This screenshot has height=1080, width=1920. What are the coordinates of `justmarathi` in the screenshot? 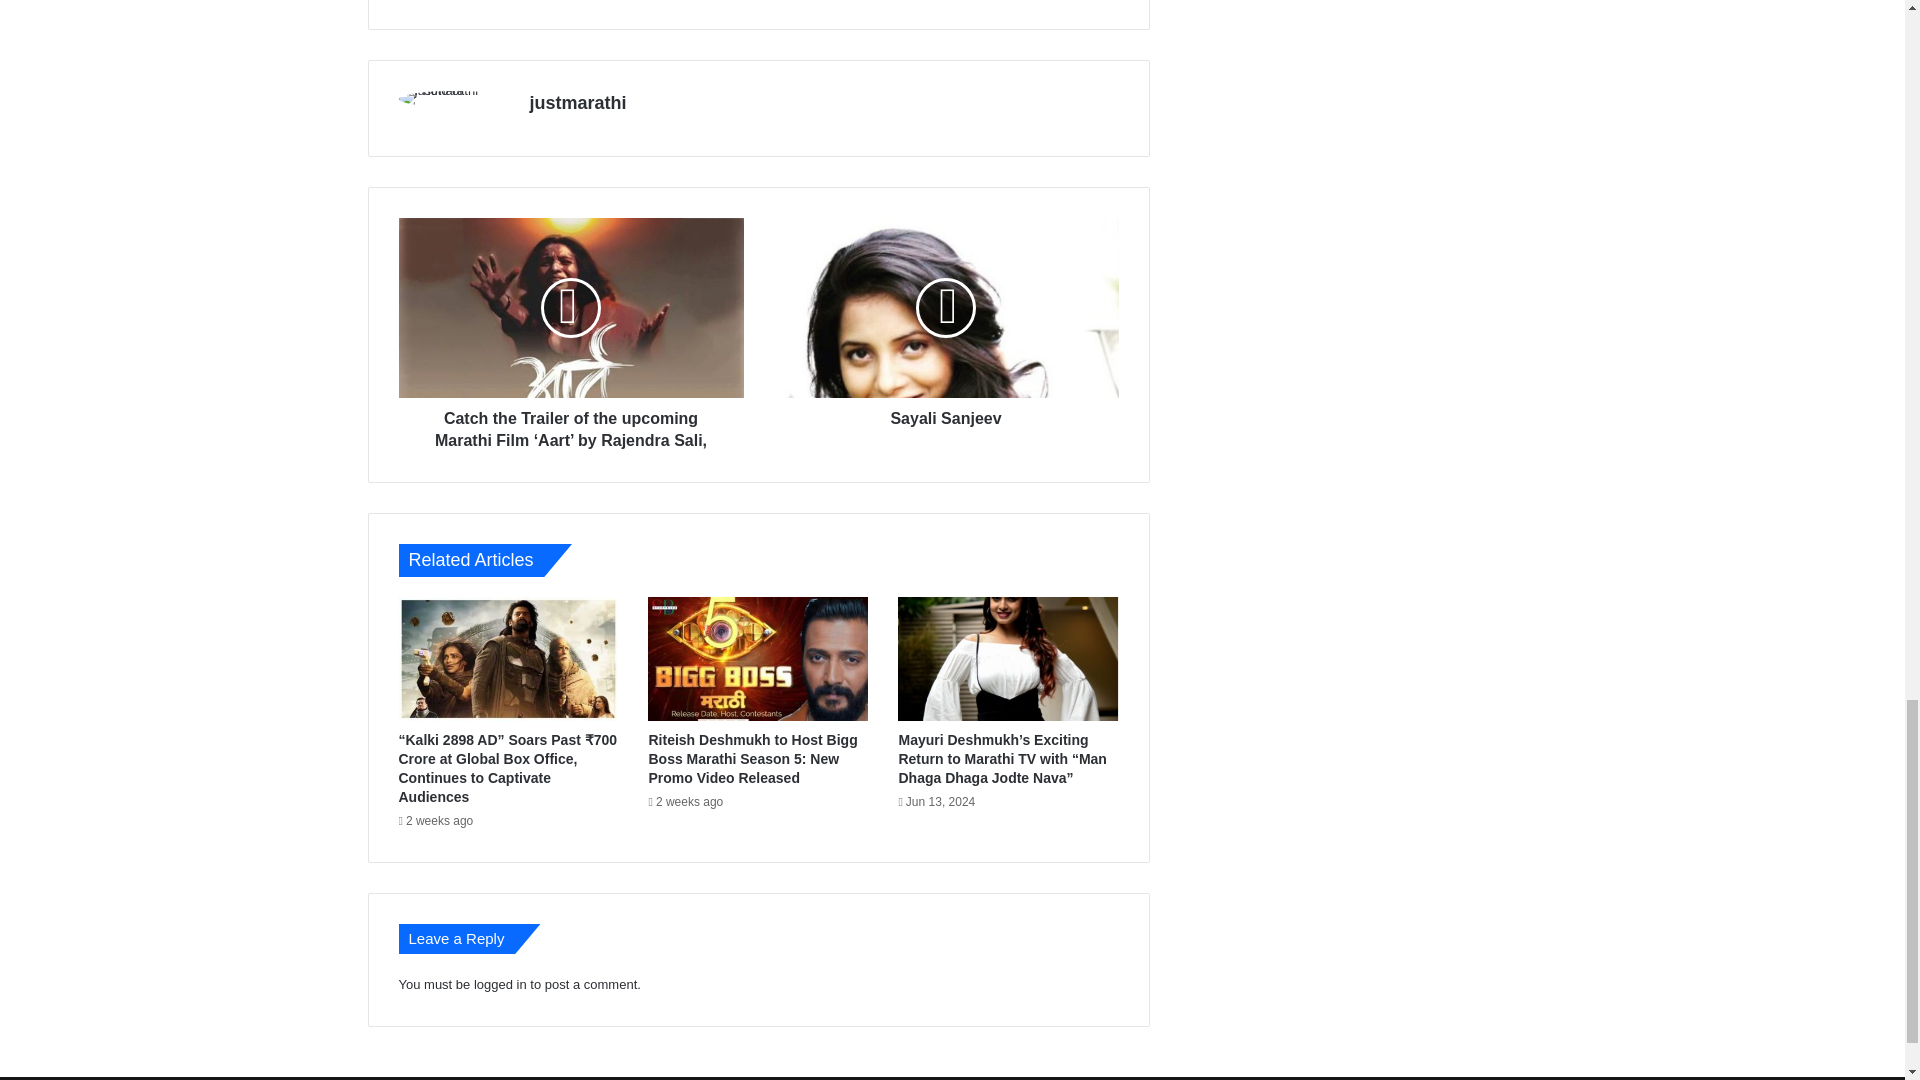 It's located at (578, 102).